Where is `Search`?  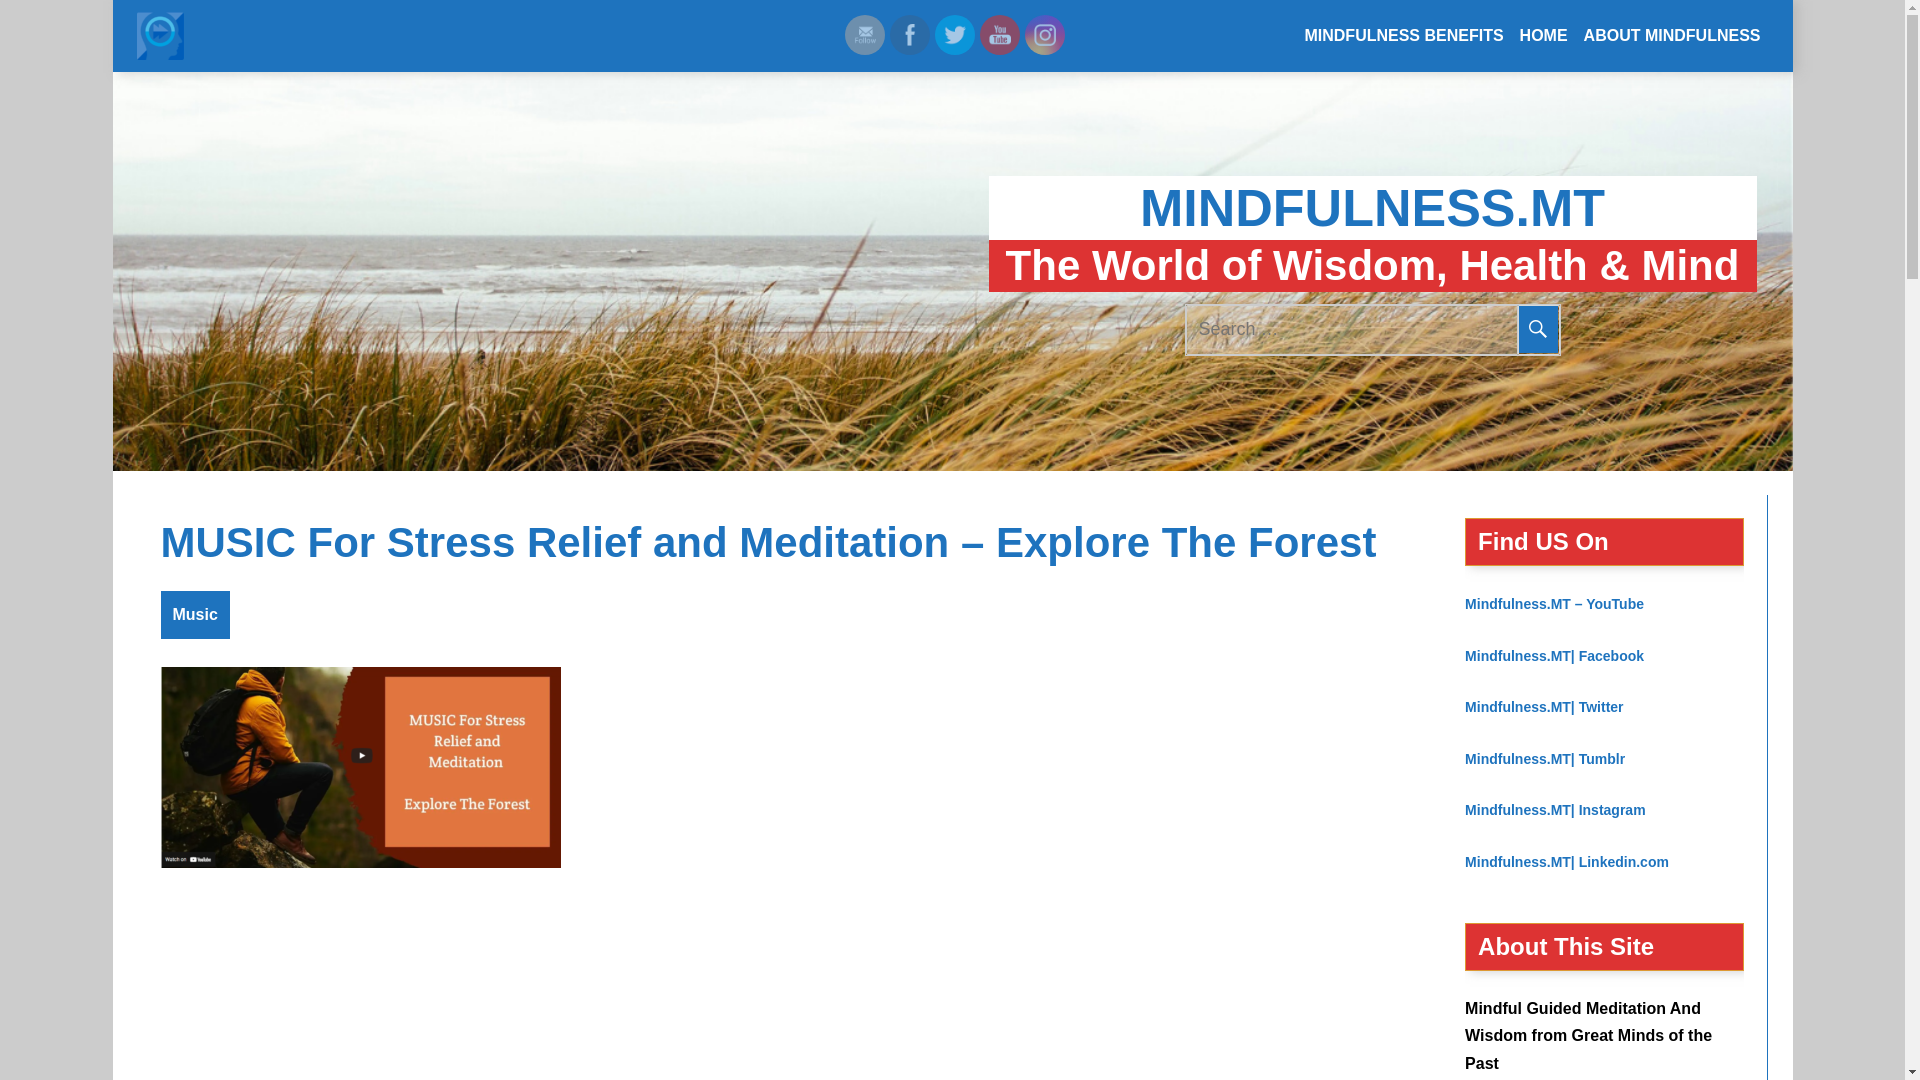
Search is located at coordinates (1538, 330).